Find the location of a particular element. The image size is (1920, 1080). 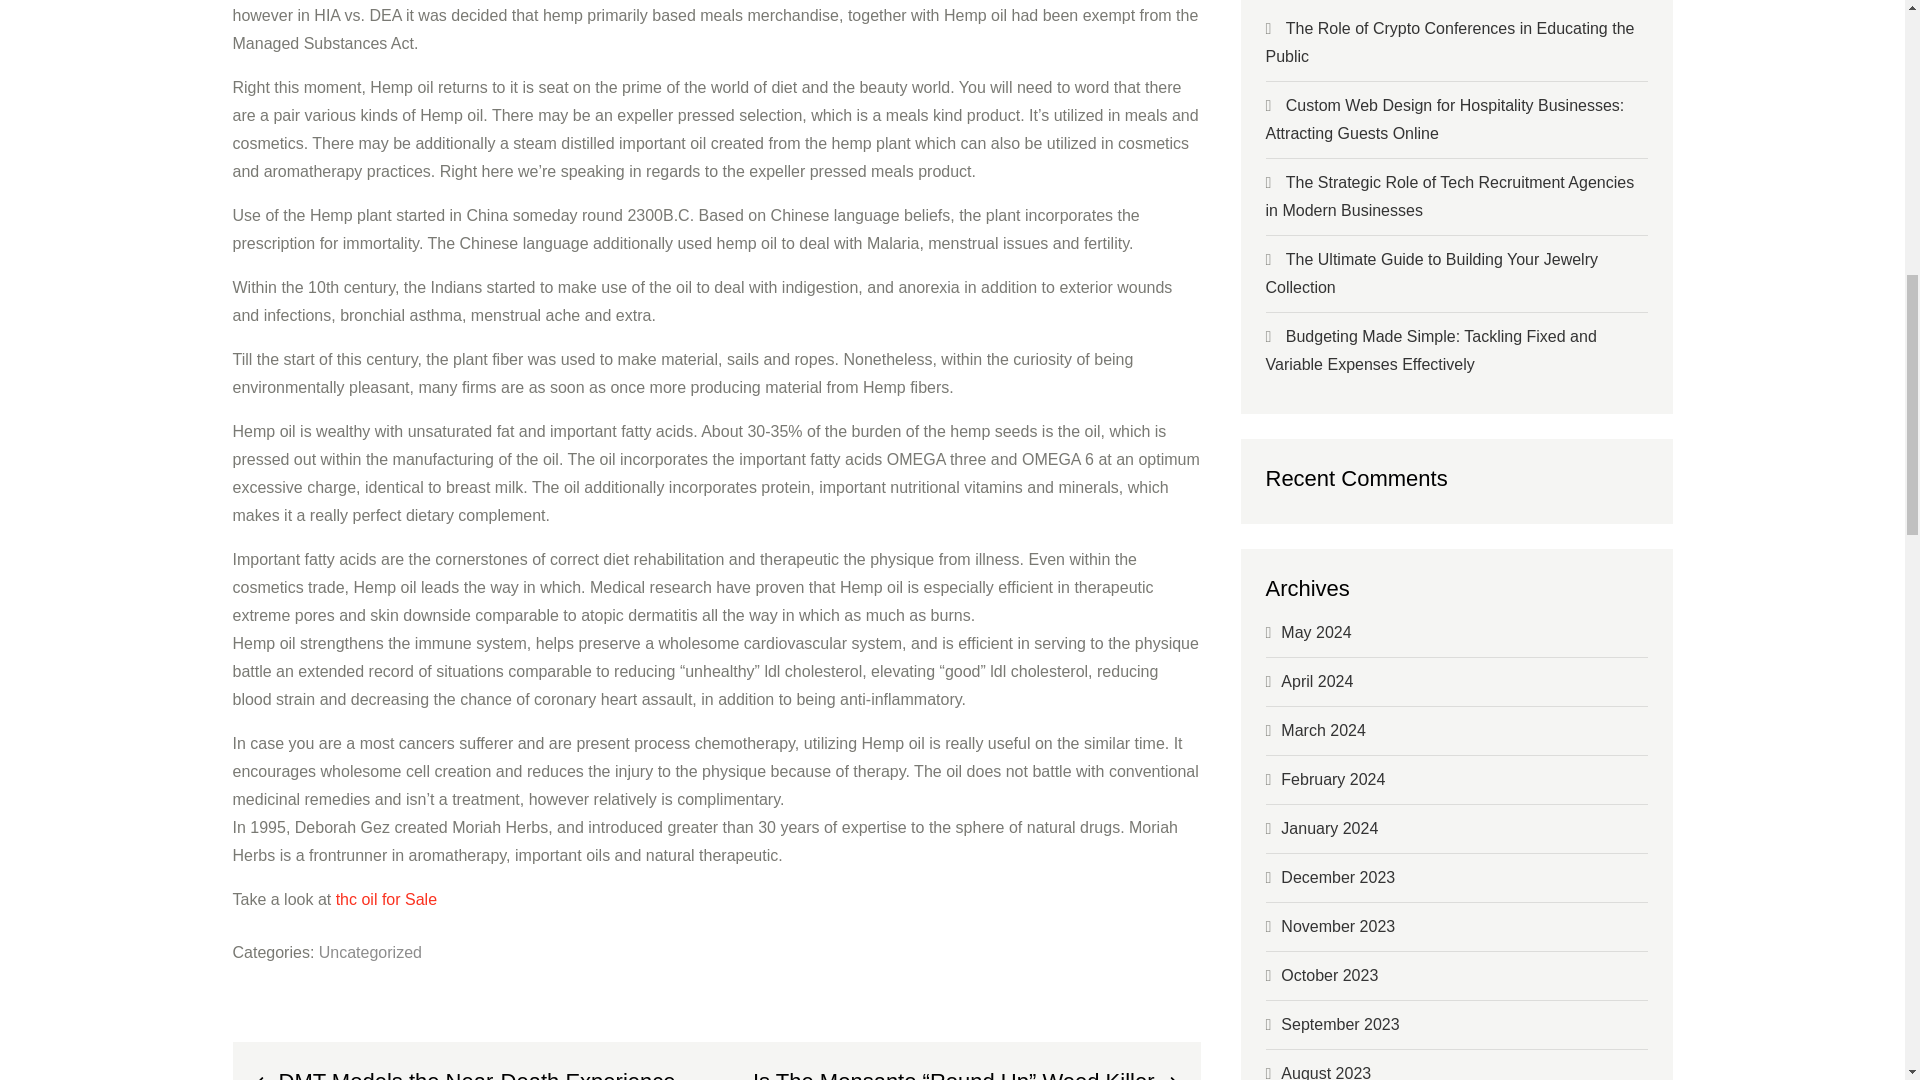

May 2024 is located at coordinates (1316, 632).